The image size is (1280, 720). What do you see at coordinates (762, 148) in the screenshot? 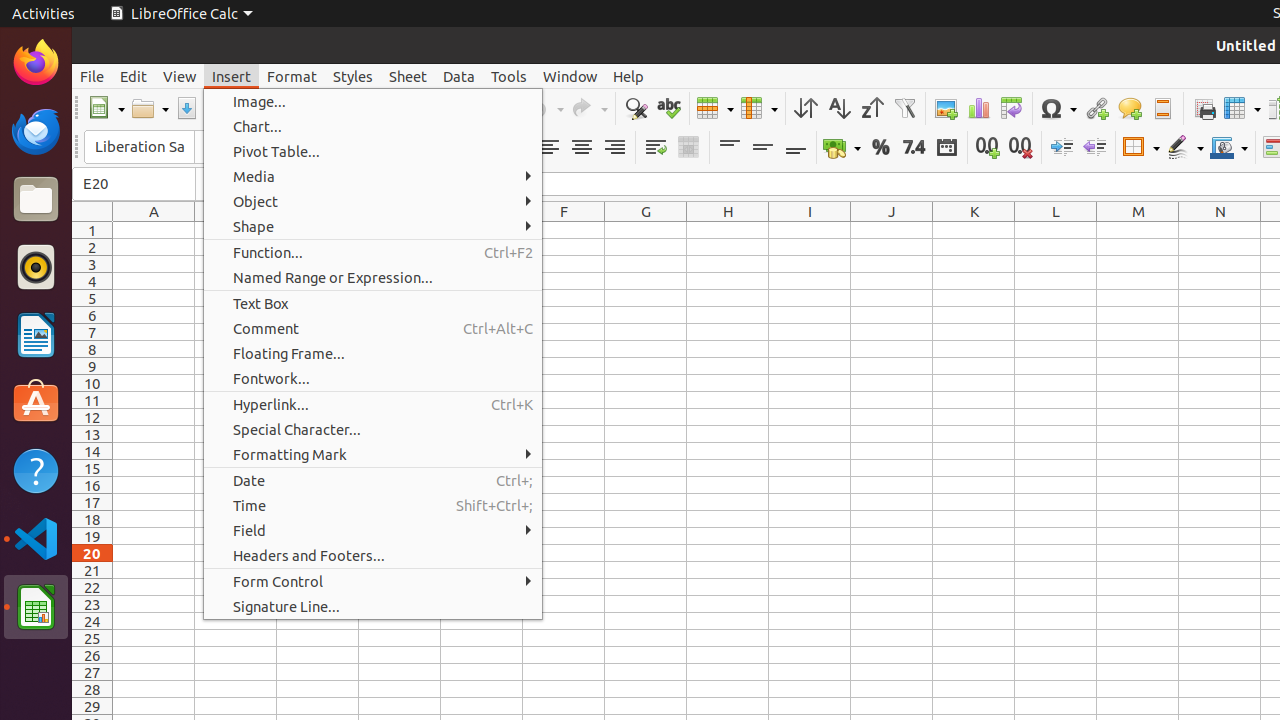
I see `Center Vertically` at bounding box center [762, 148].